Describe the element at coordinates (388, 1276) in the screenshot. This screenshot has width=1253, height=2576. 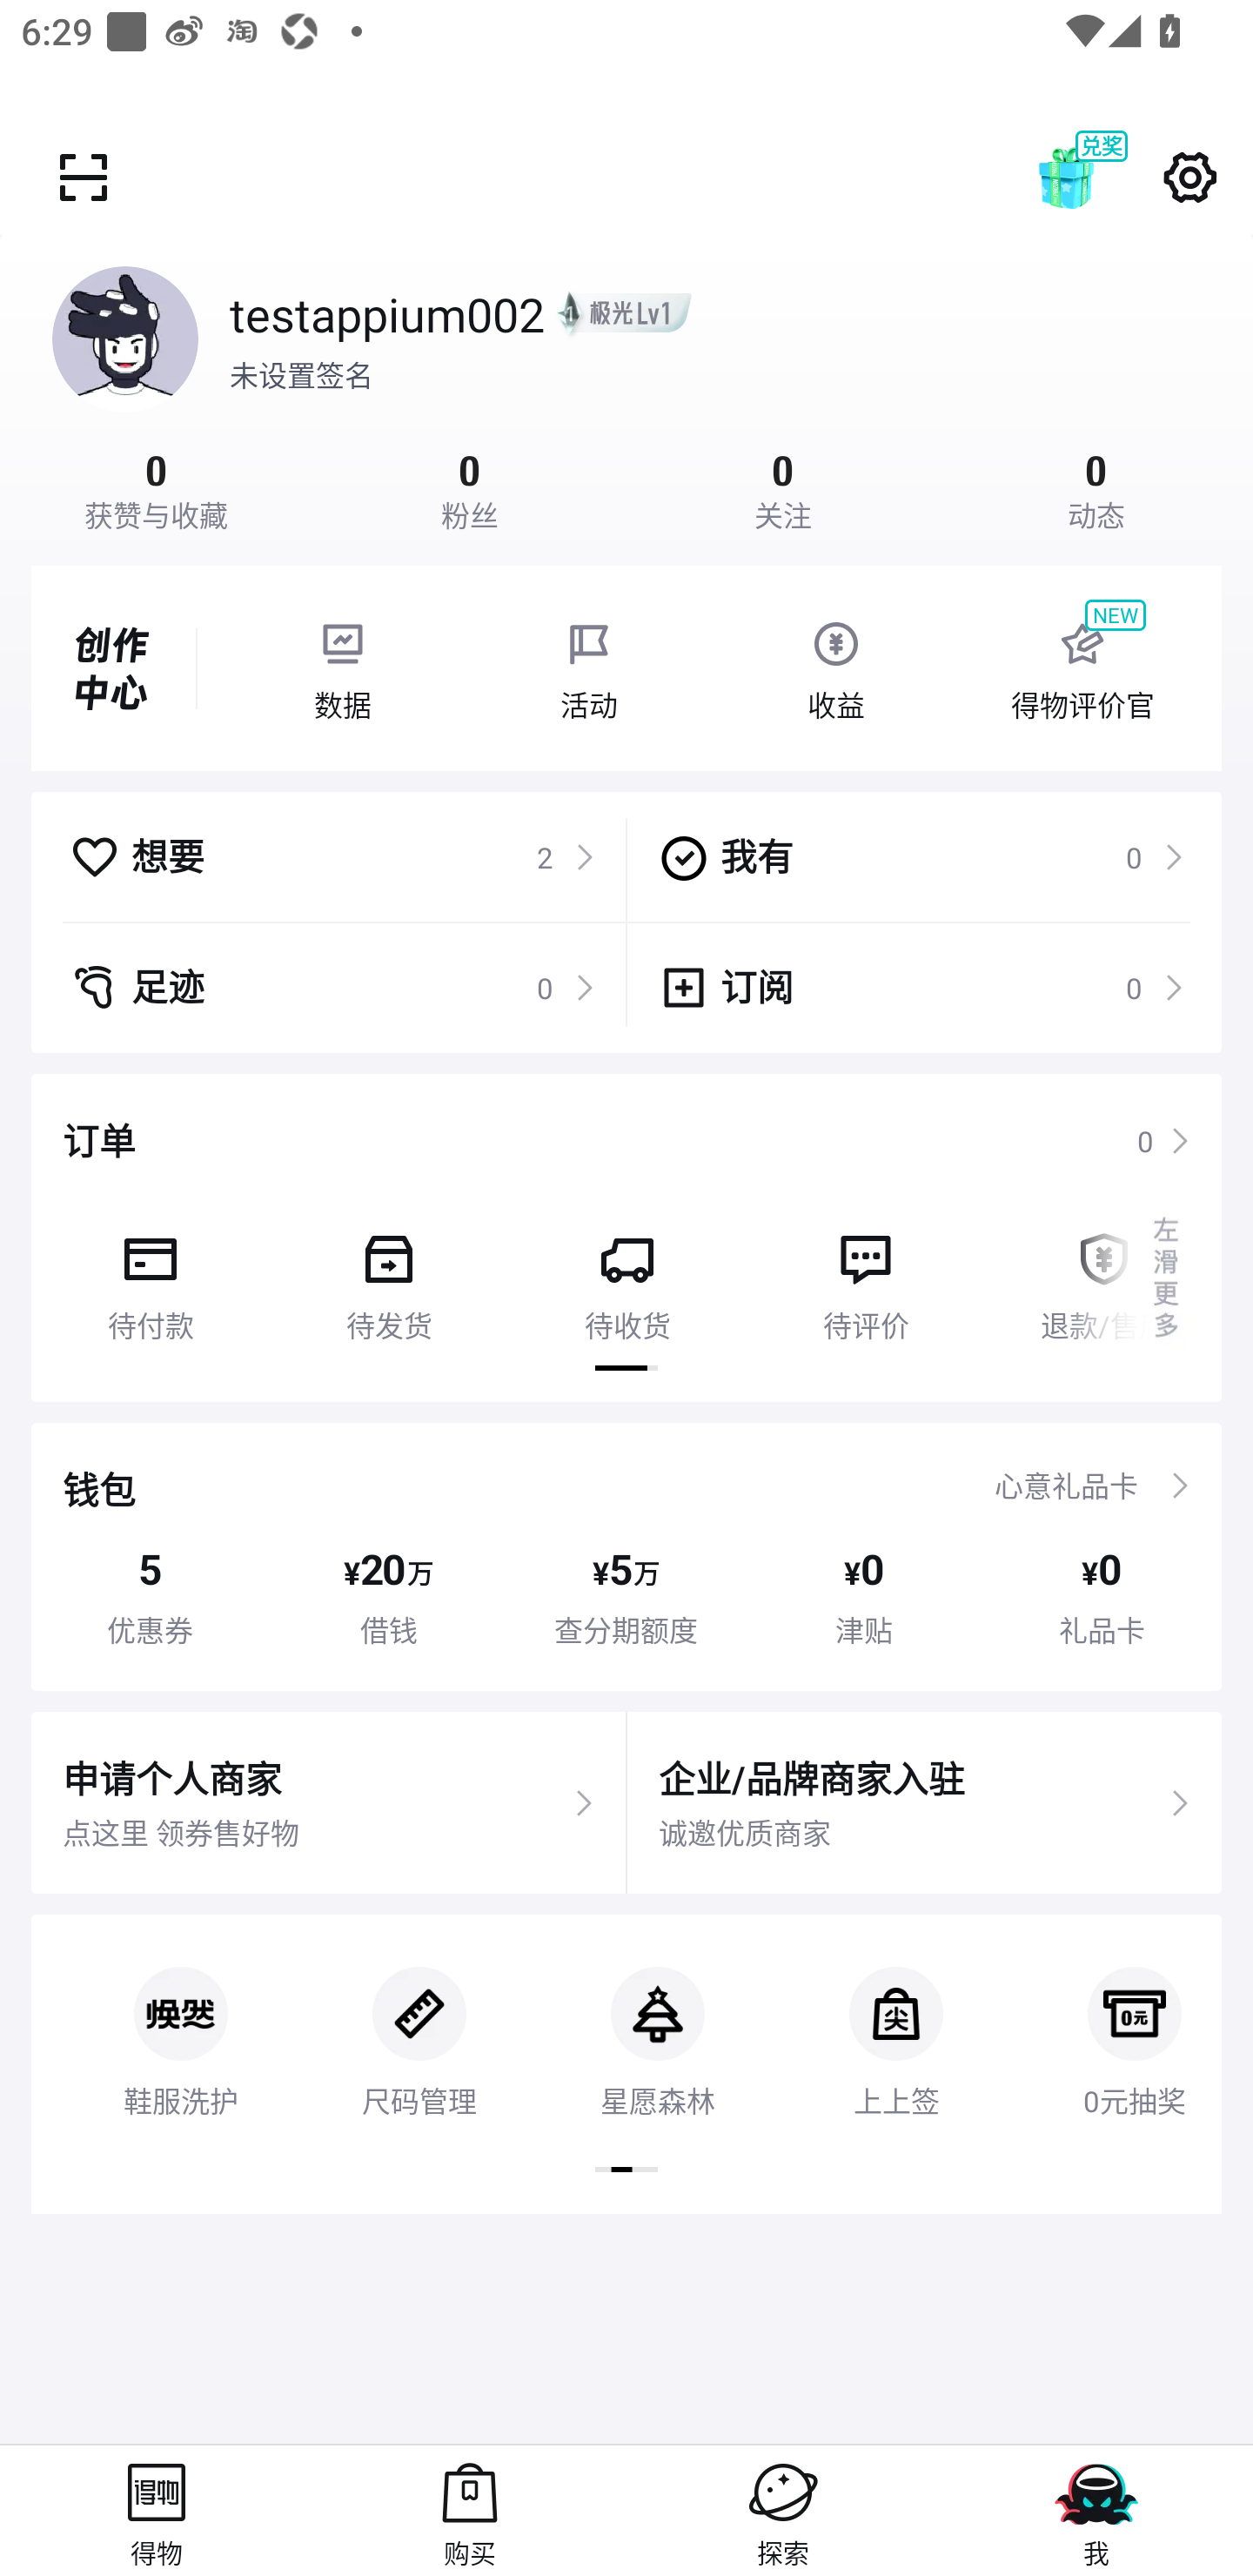
I see `待发货` at that location.